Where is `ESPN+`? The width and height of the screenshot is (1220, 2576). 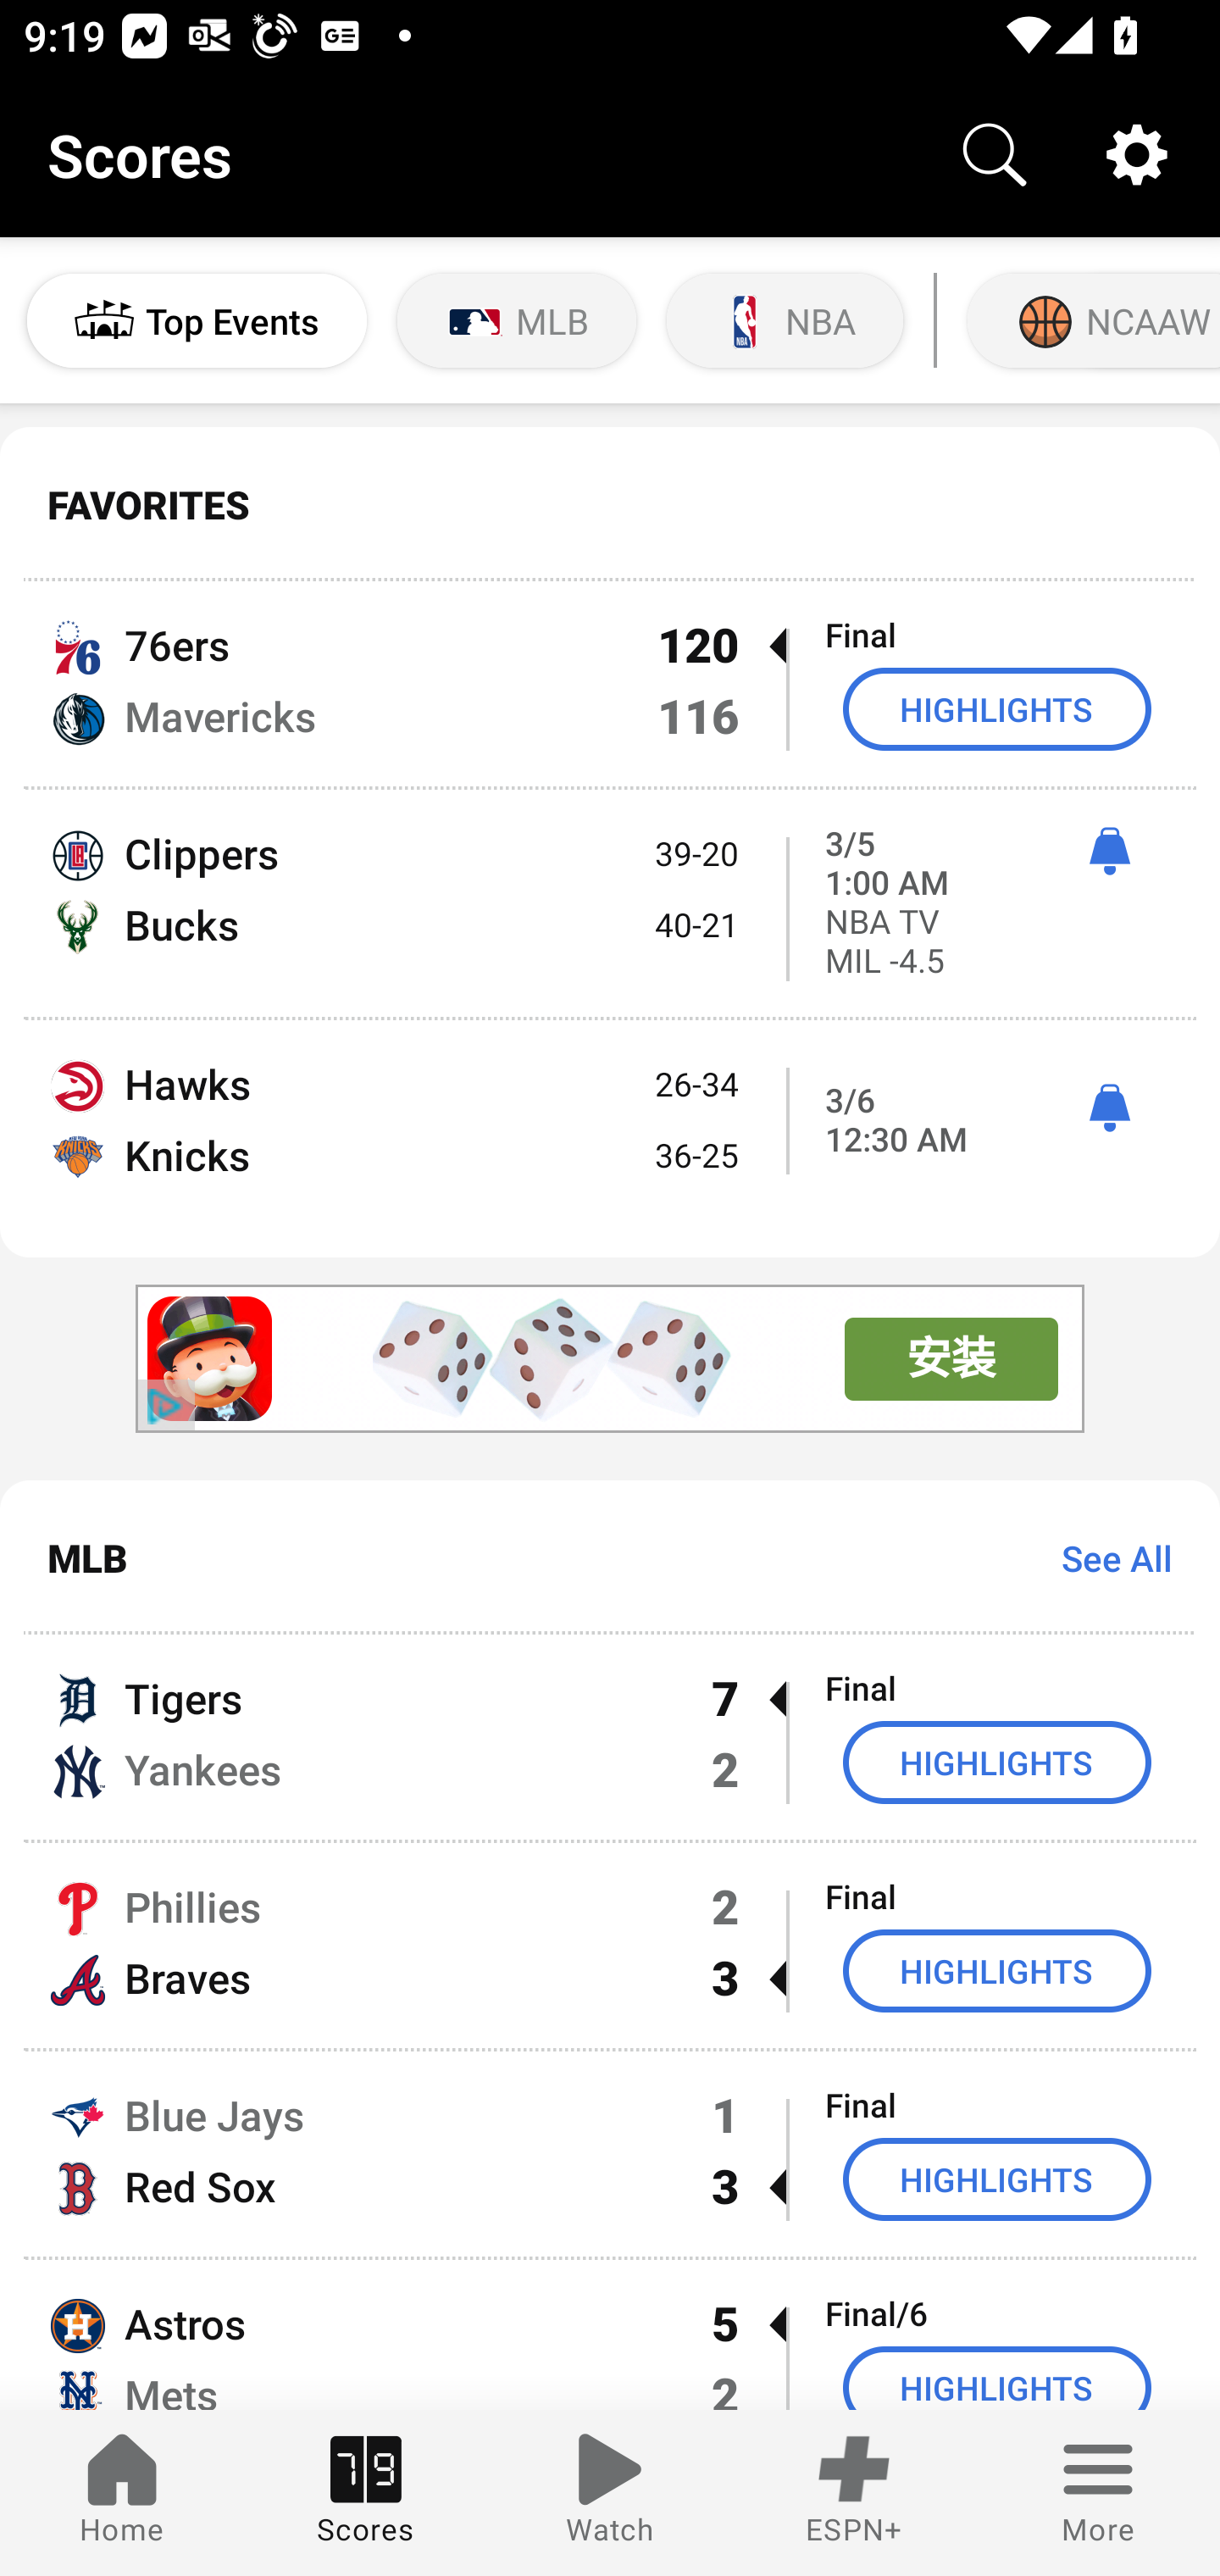
ESPN+ is located at coordinates (854, 2493).